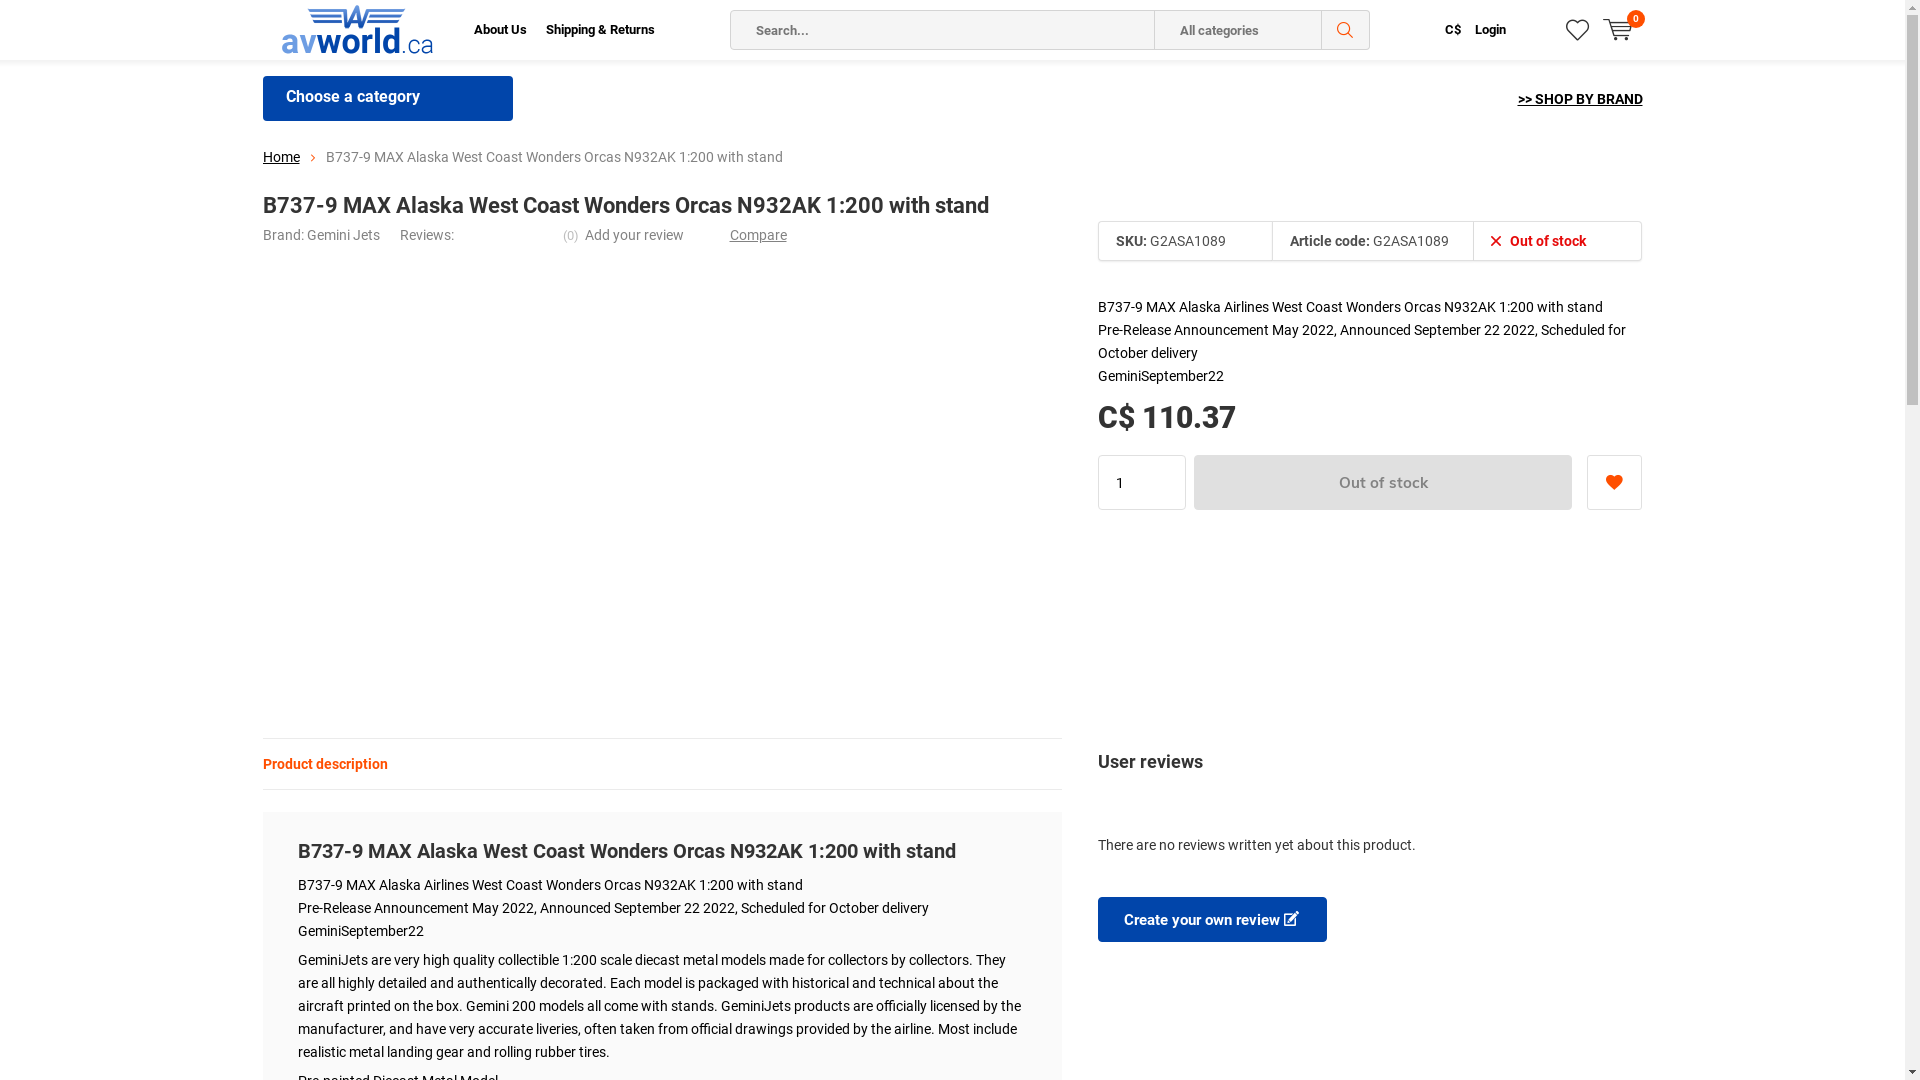 This screenshot has width=1920, height=1080. I want to click on 0, so click(1622, 30).